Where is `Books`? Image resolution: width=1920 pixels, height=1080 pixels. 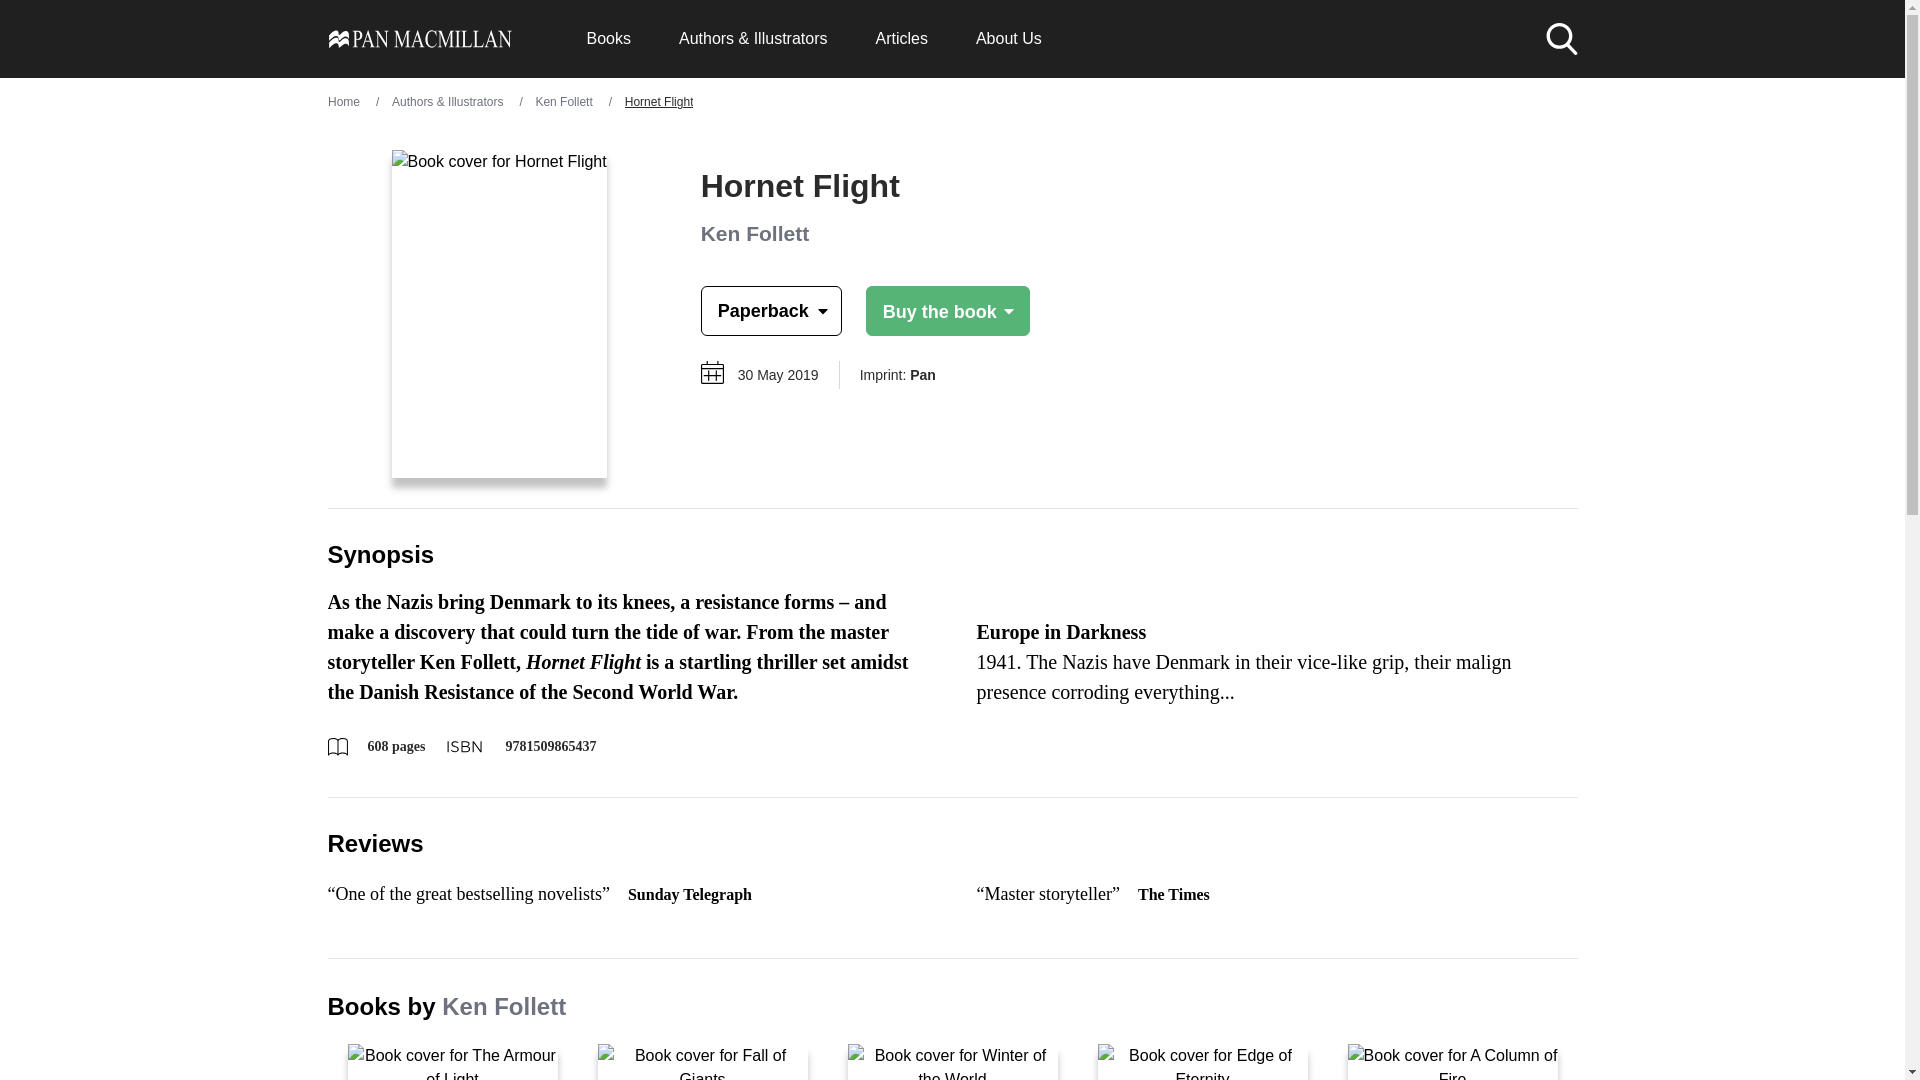
Books is located at coordinates (607, 38).